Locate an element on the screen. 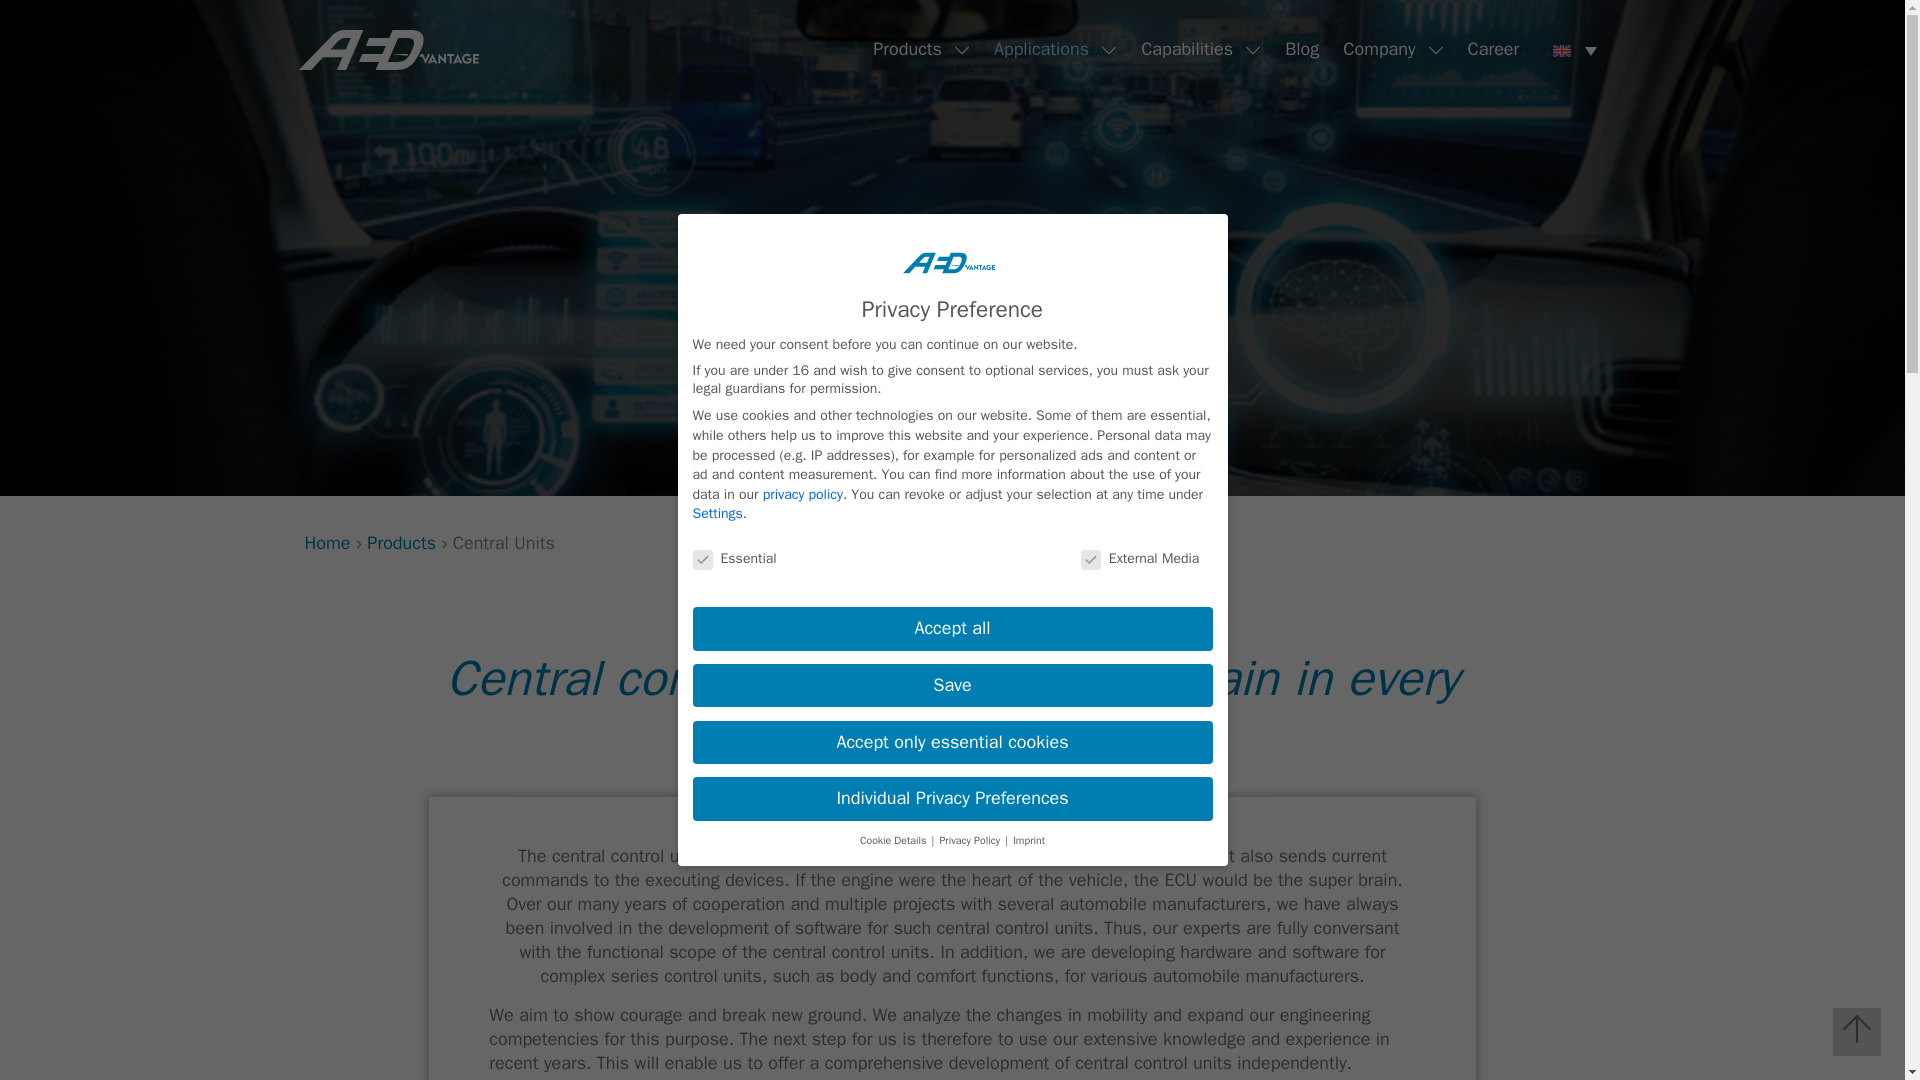  Products is located at coordinates (901, 50).